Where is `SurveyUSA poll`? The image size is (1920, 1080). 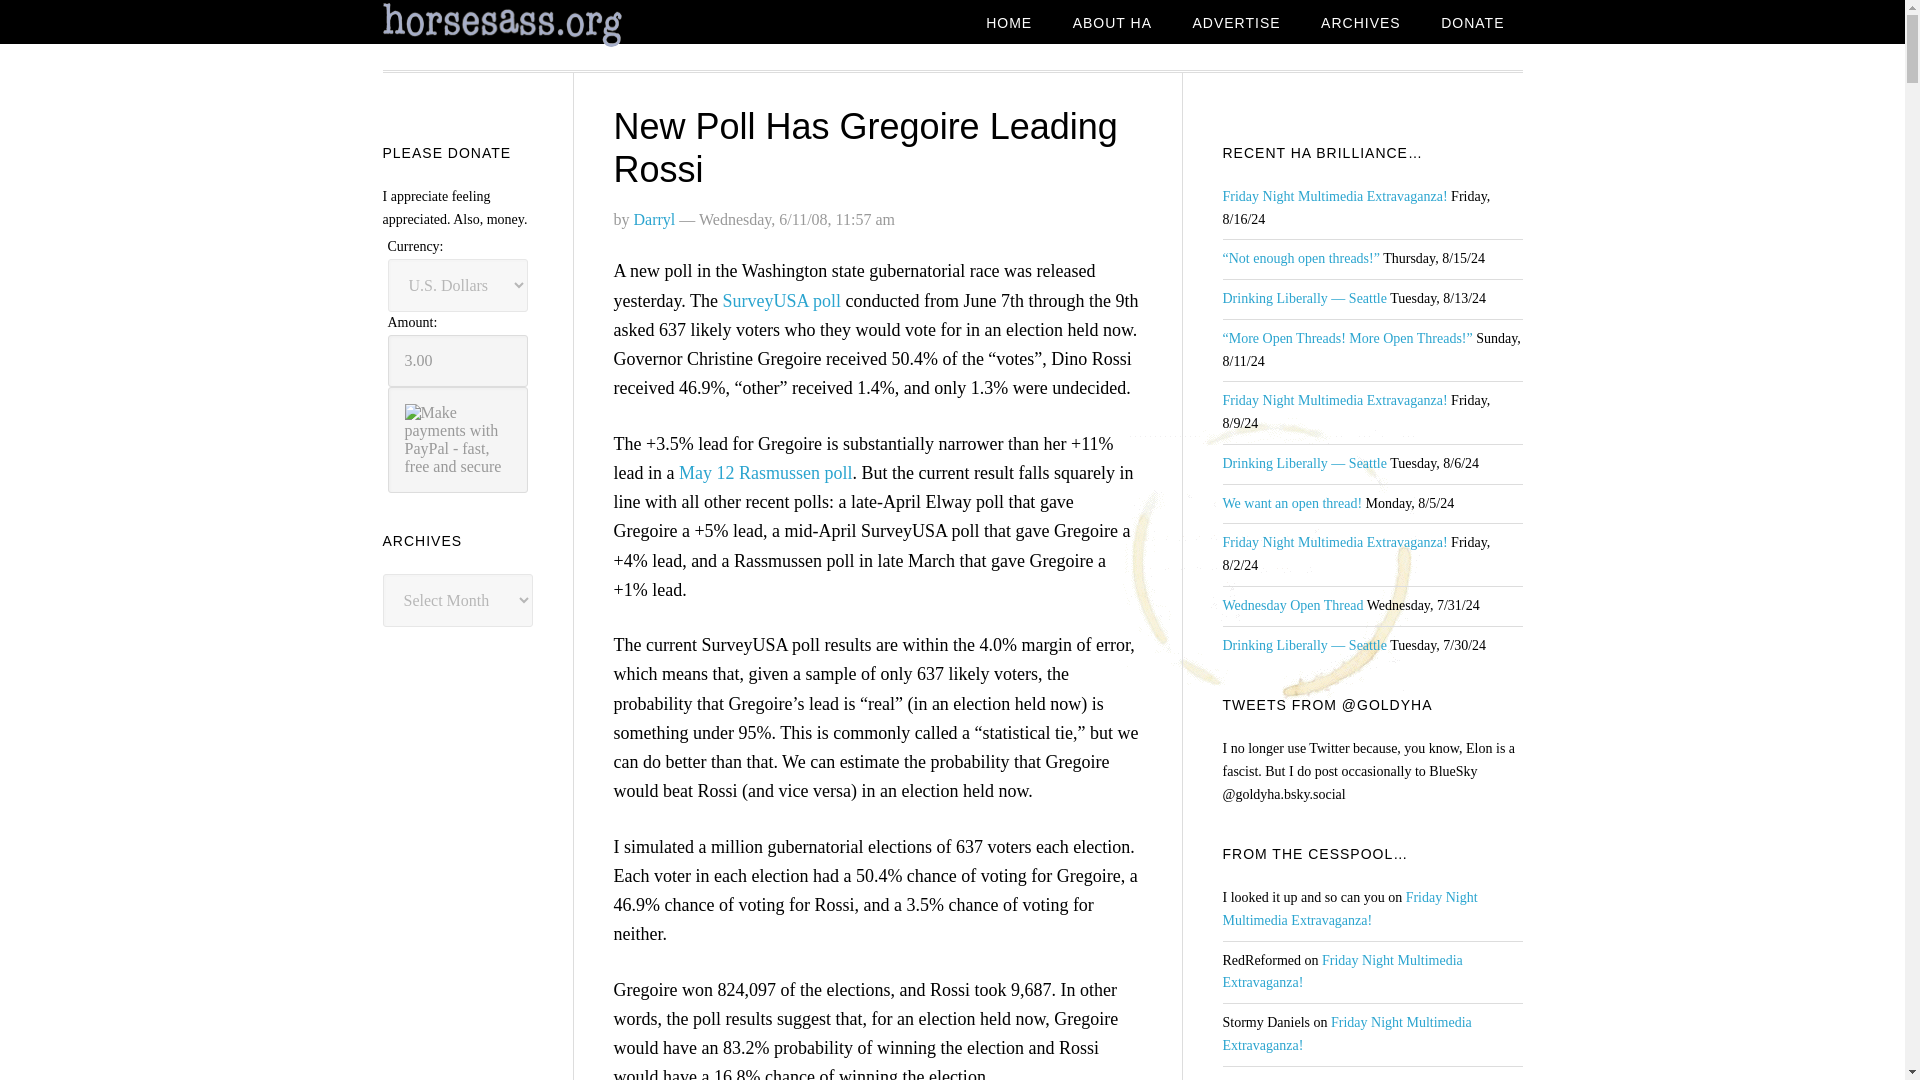
SurveyUSA poll is located at coordinates (780, 300).